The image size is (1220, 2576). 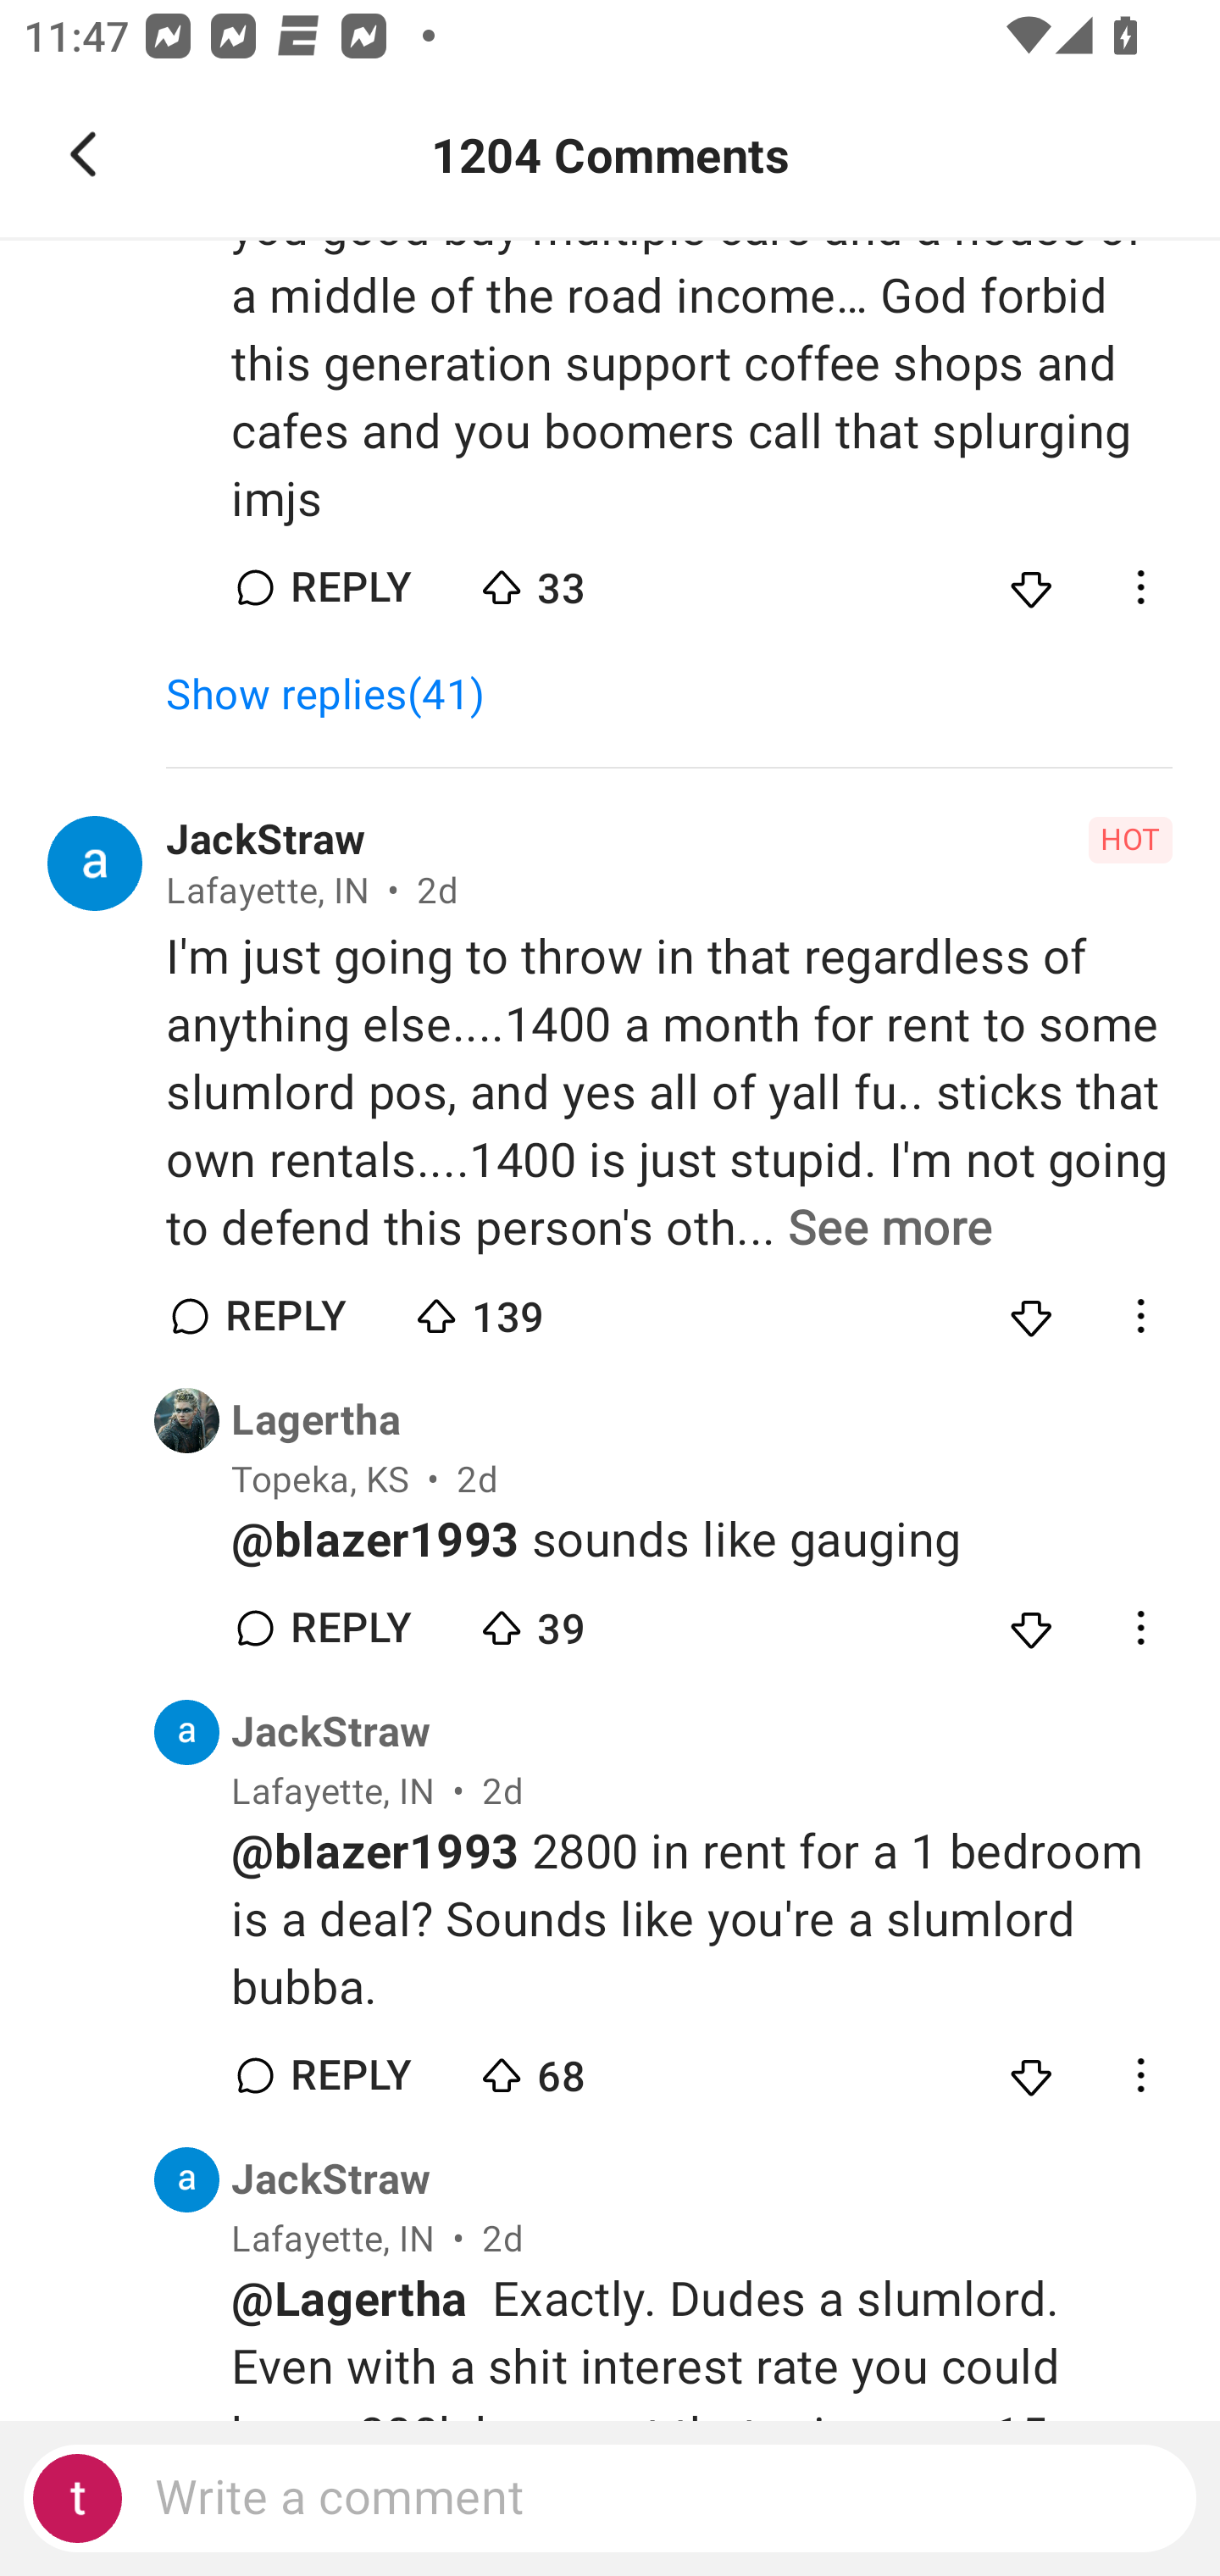 I want to click on REPLY, so click(x=349, y=2074).